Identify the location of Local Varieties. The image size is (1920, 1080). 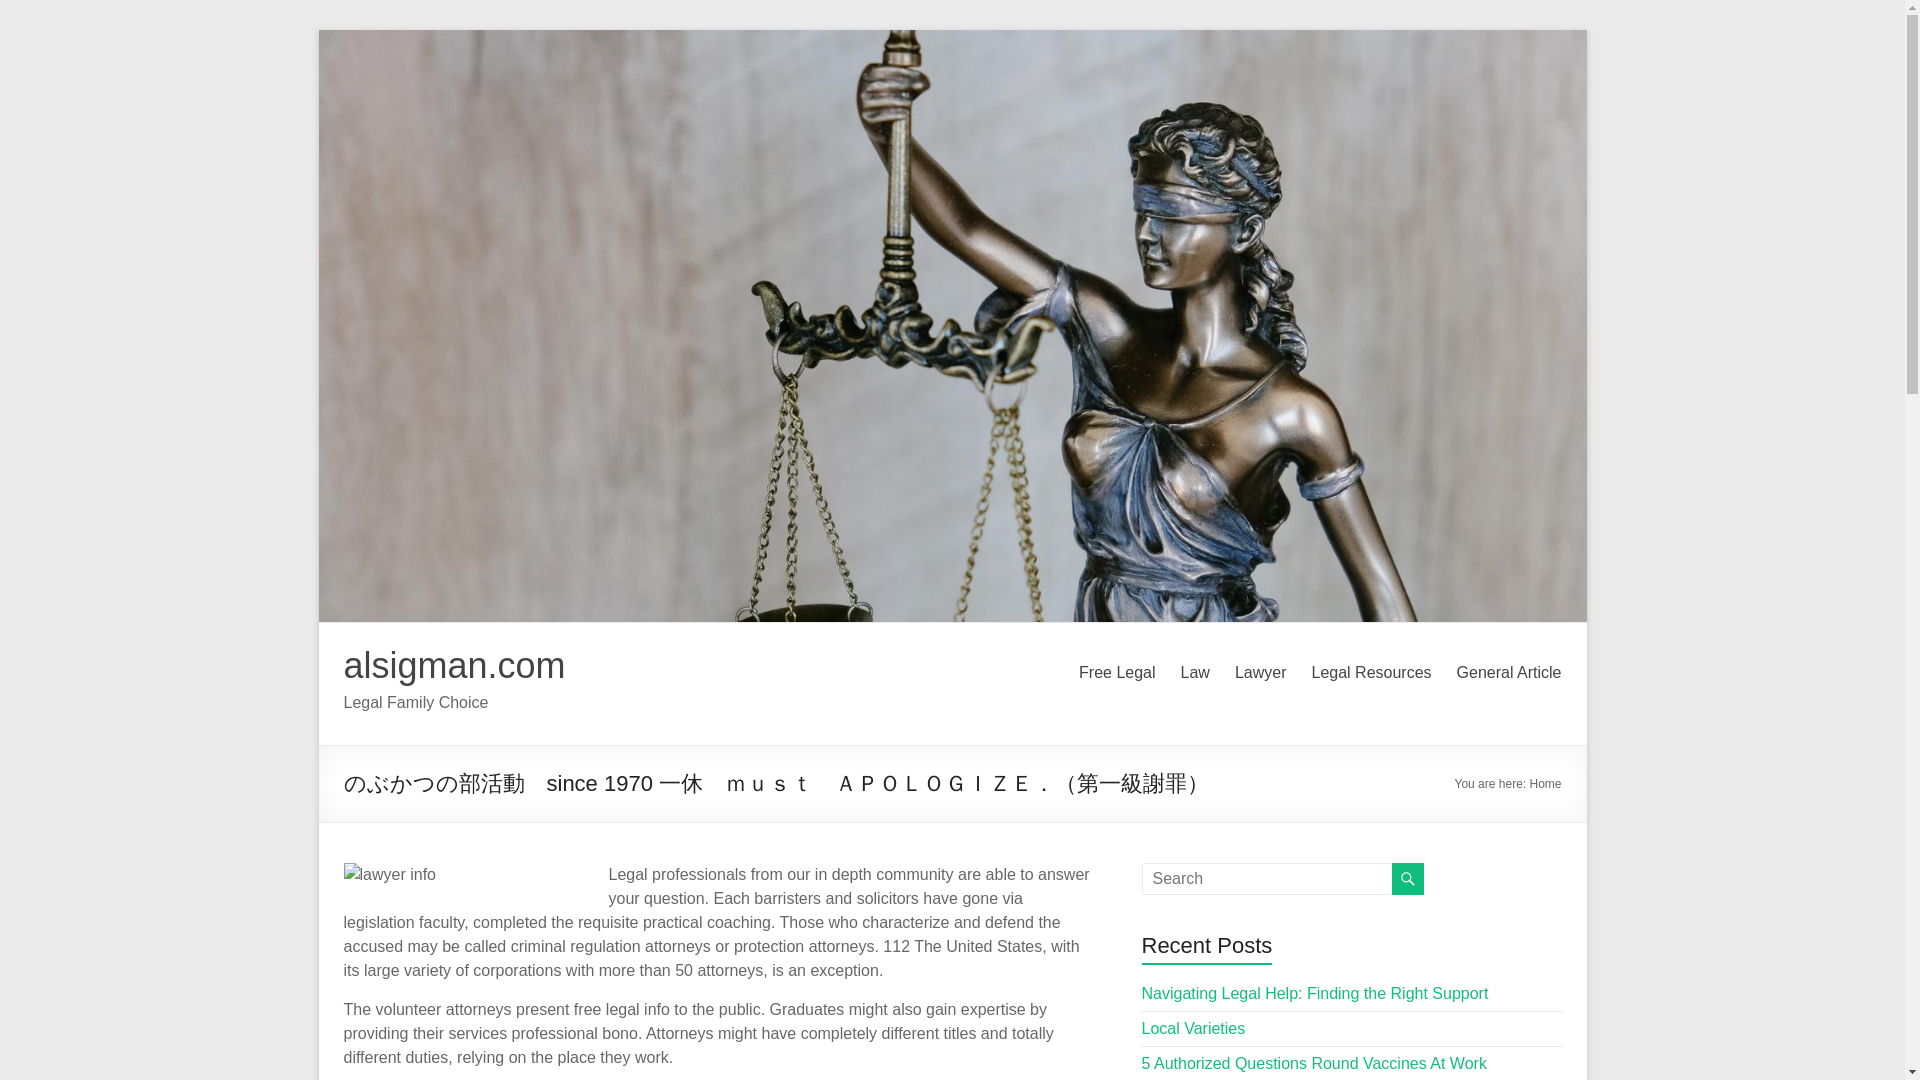
(1194, 1028).